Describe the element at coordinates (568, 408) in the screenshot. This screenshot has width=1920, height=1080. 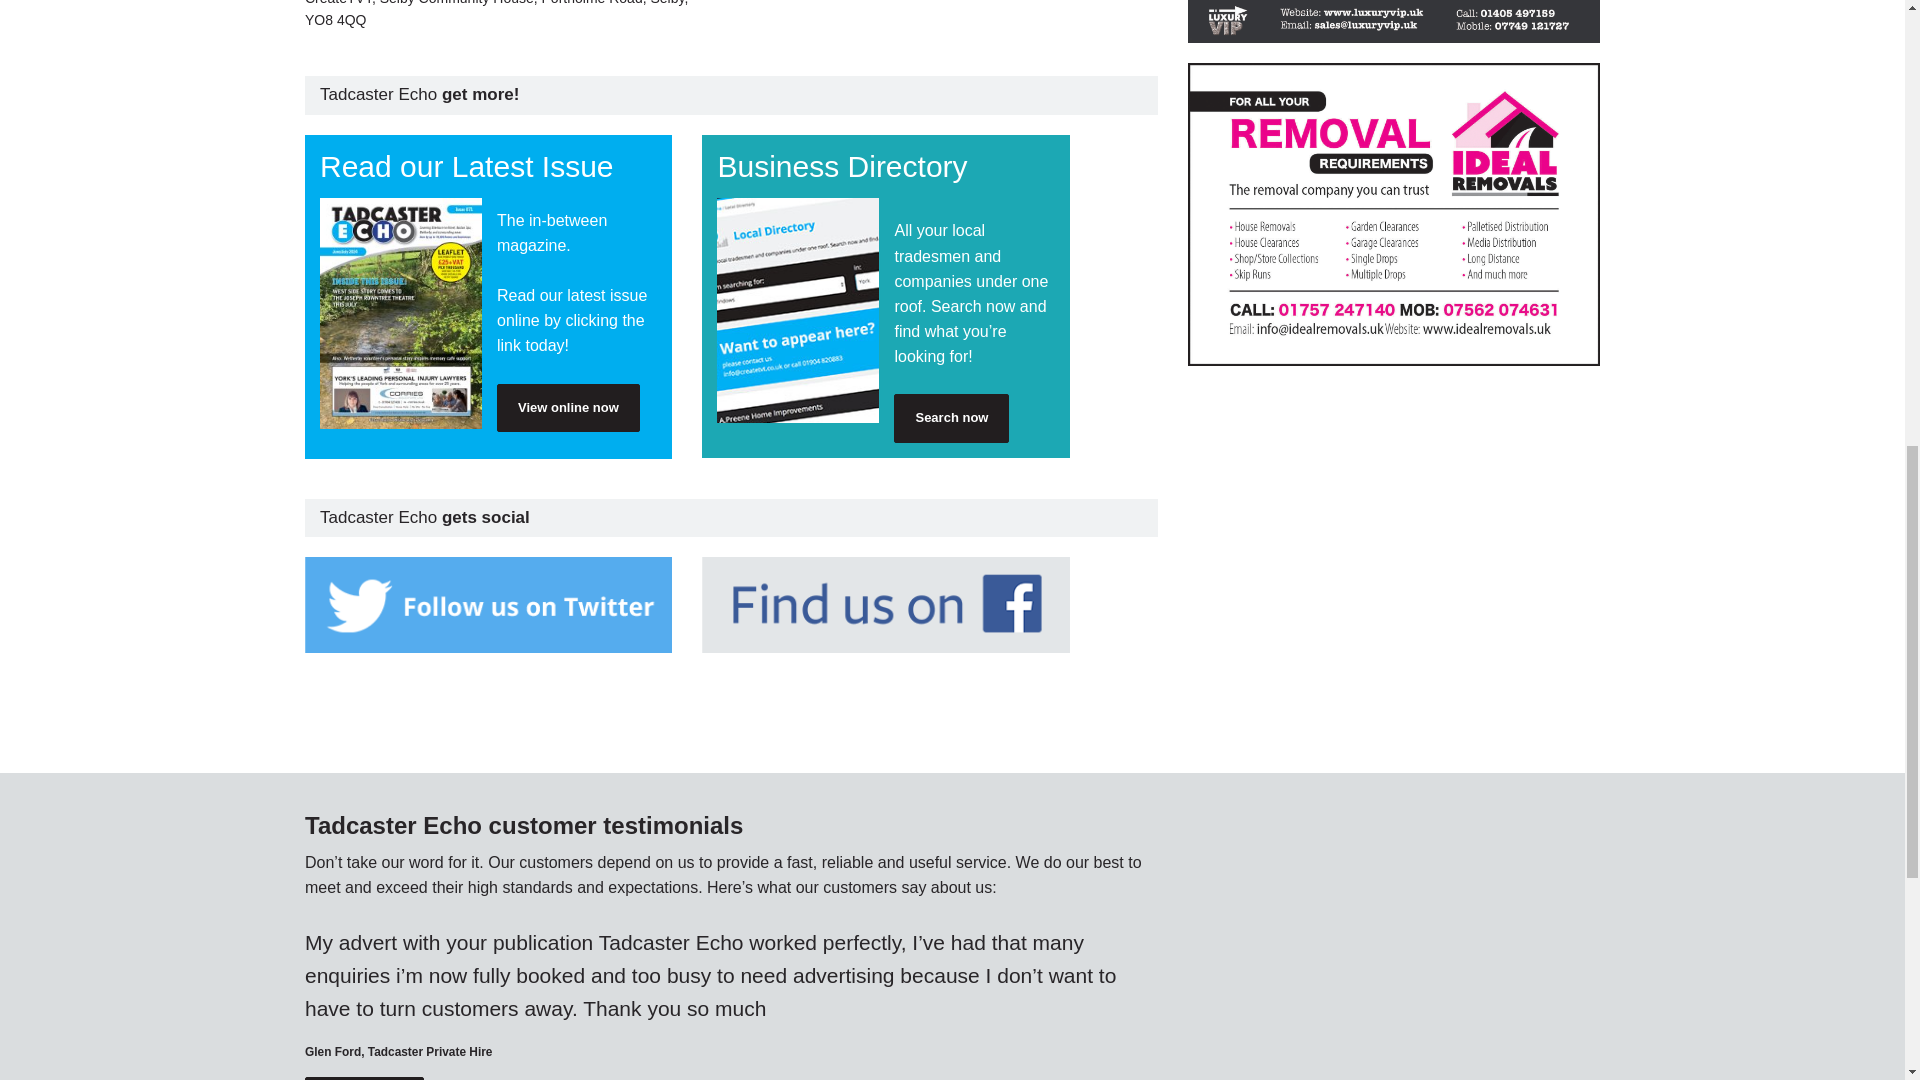
I see `View online now` at that location.